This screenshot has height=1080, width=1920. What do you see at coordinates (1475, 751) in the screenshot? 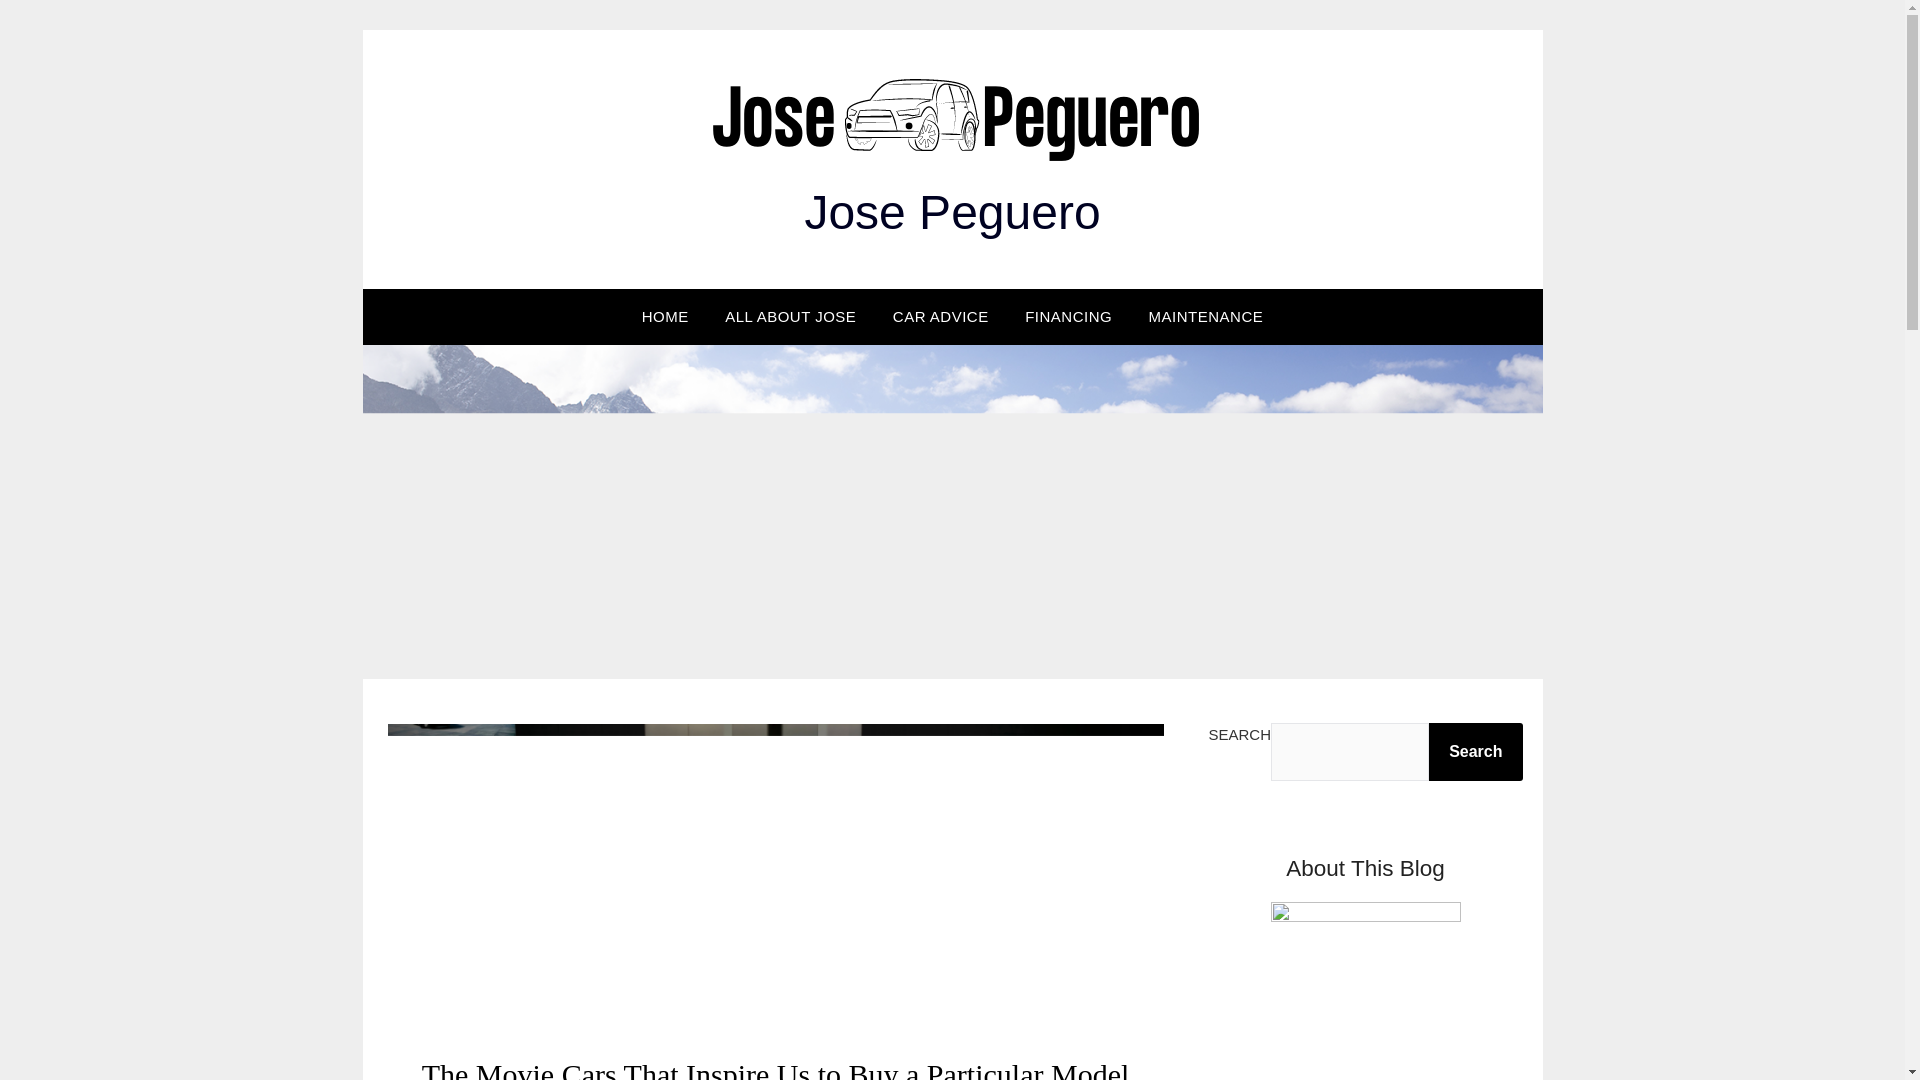
I see `Search` at bounding box center [1475, 751].